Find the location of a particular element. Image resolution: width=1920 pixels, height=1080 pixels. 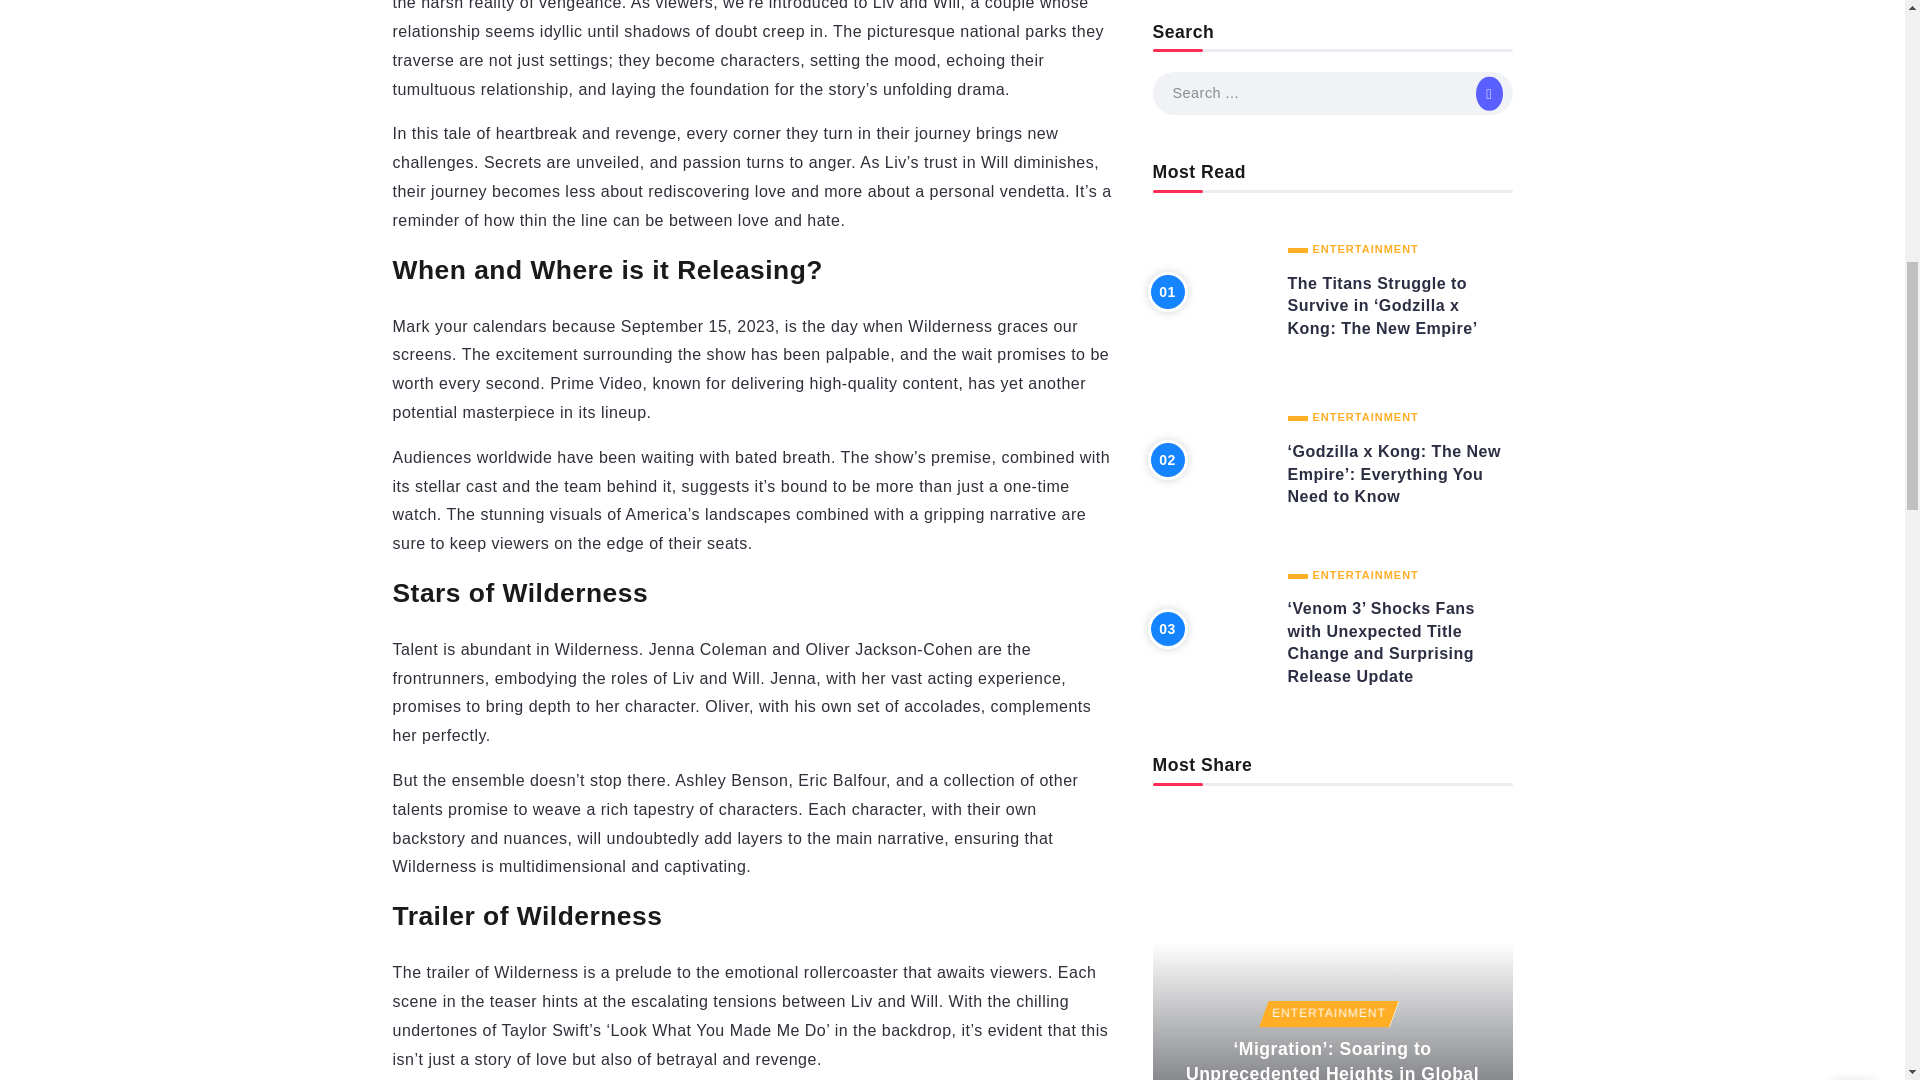

ENTERTAINMENT is located at coordinates (1353, 253).